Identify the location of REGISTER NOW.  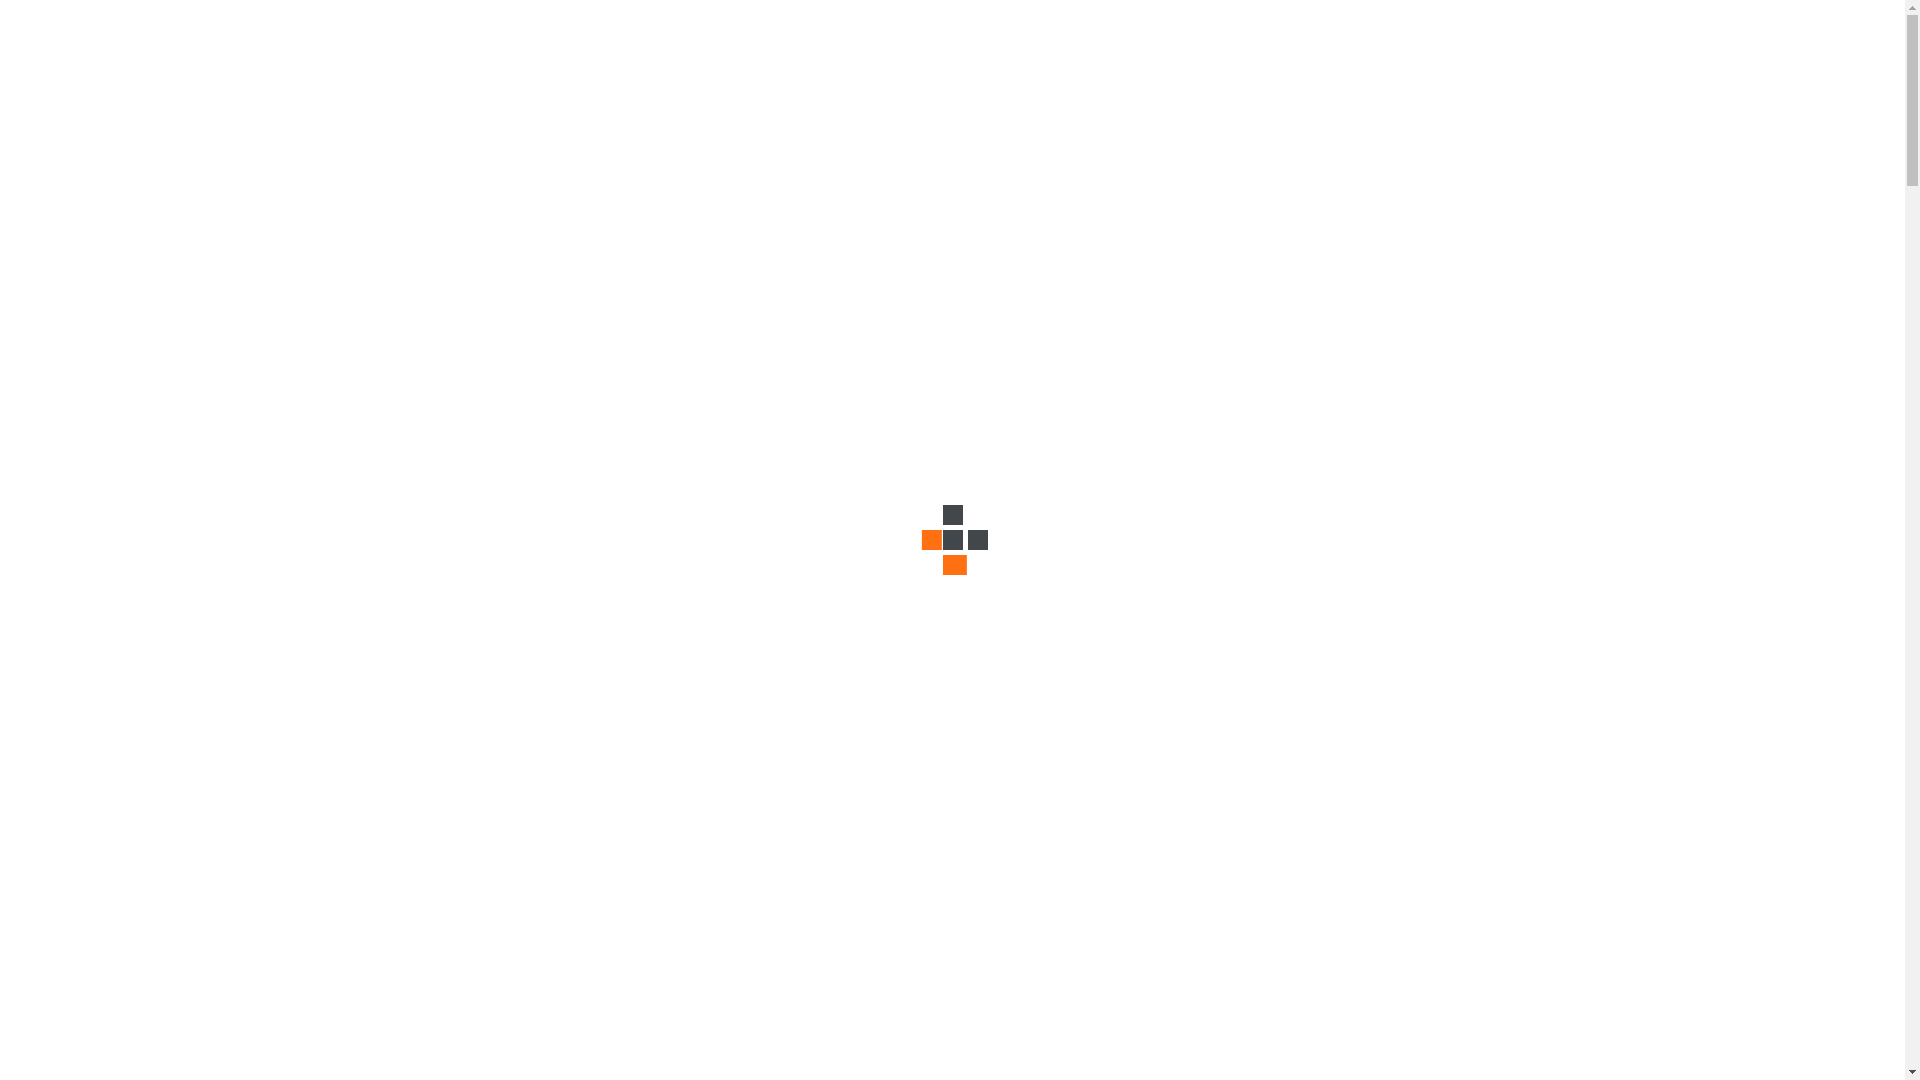
(104, 861).